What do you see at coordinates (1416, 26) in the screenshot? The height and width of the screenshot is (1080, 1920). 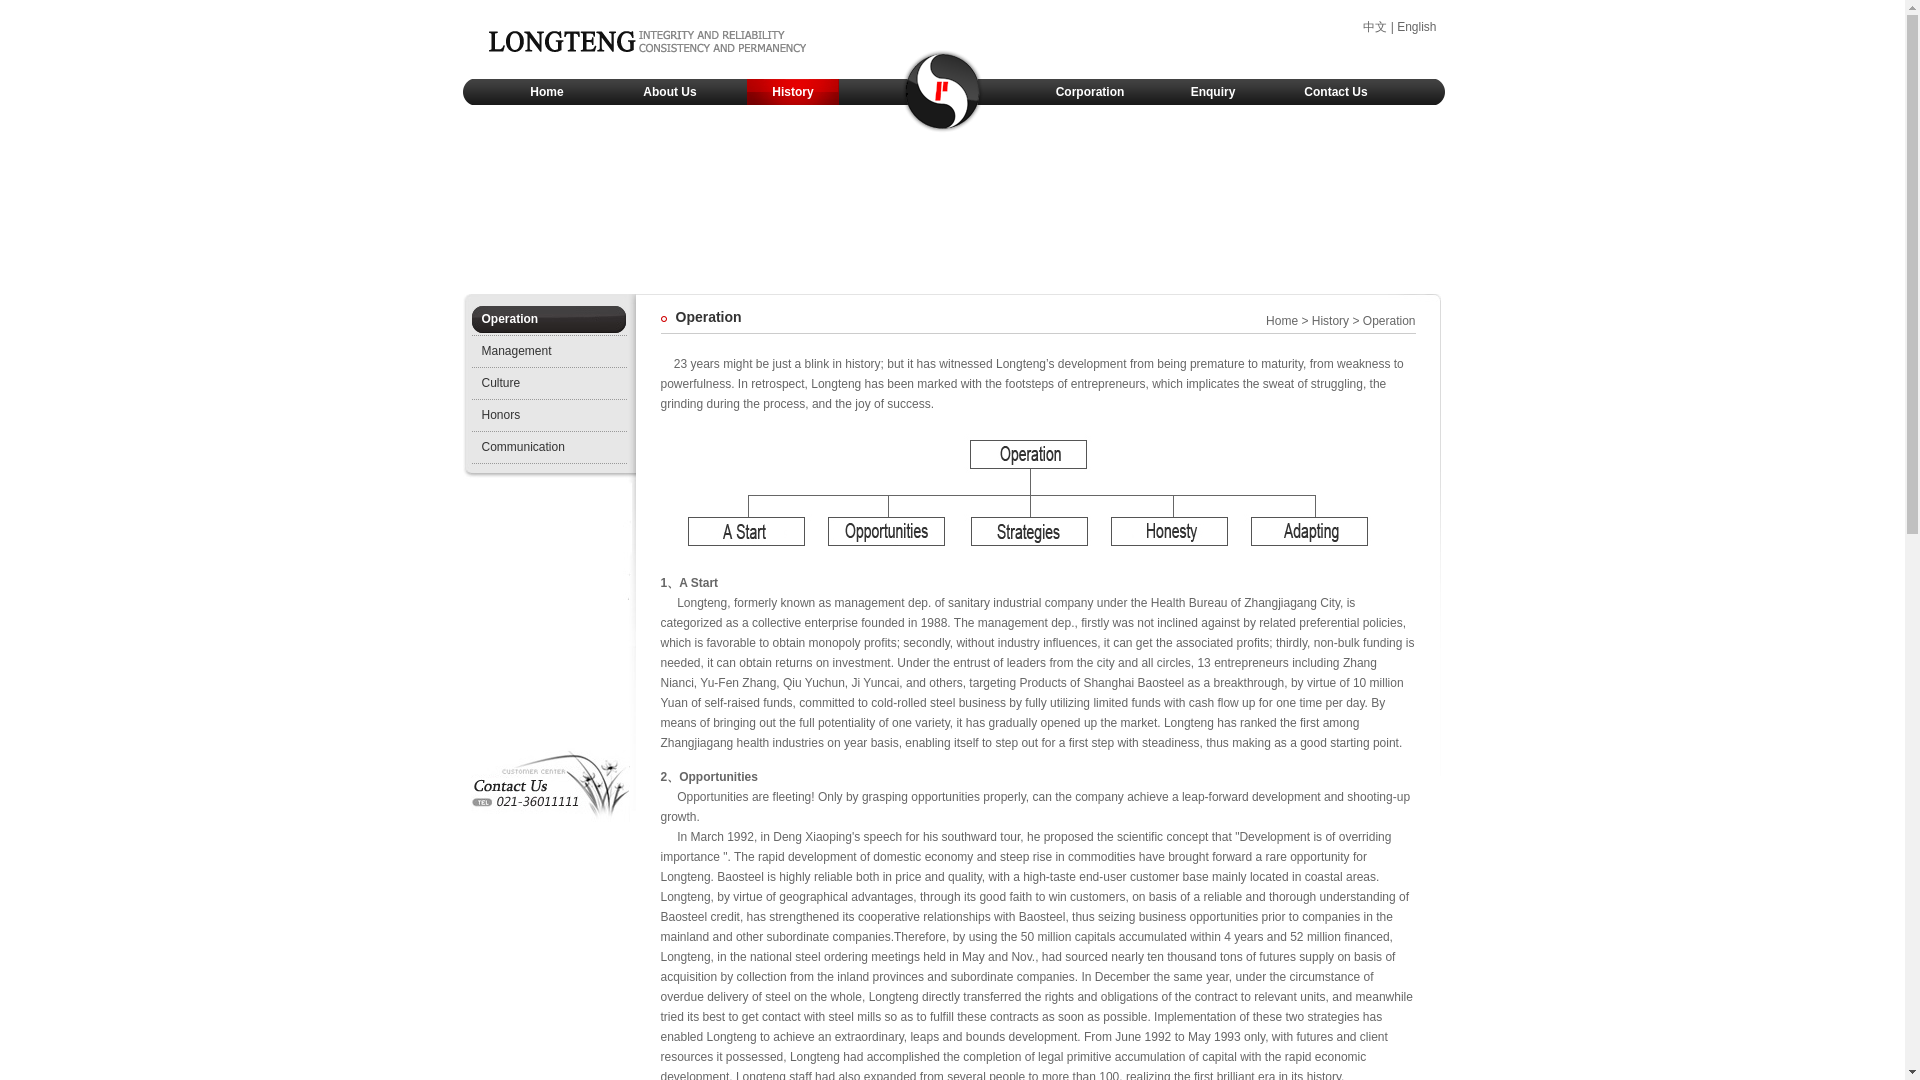 I see `English` at bounding box center [1416, 26].